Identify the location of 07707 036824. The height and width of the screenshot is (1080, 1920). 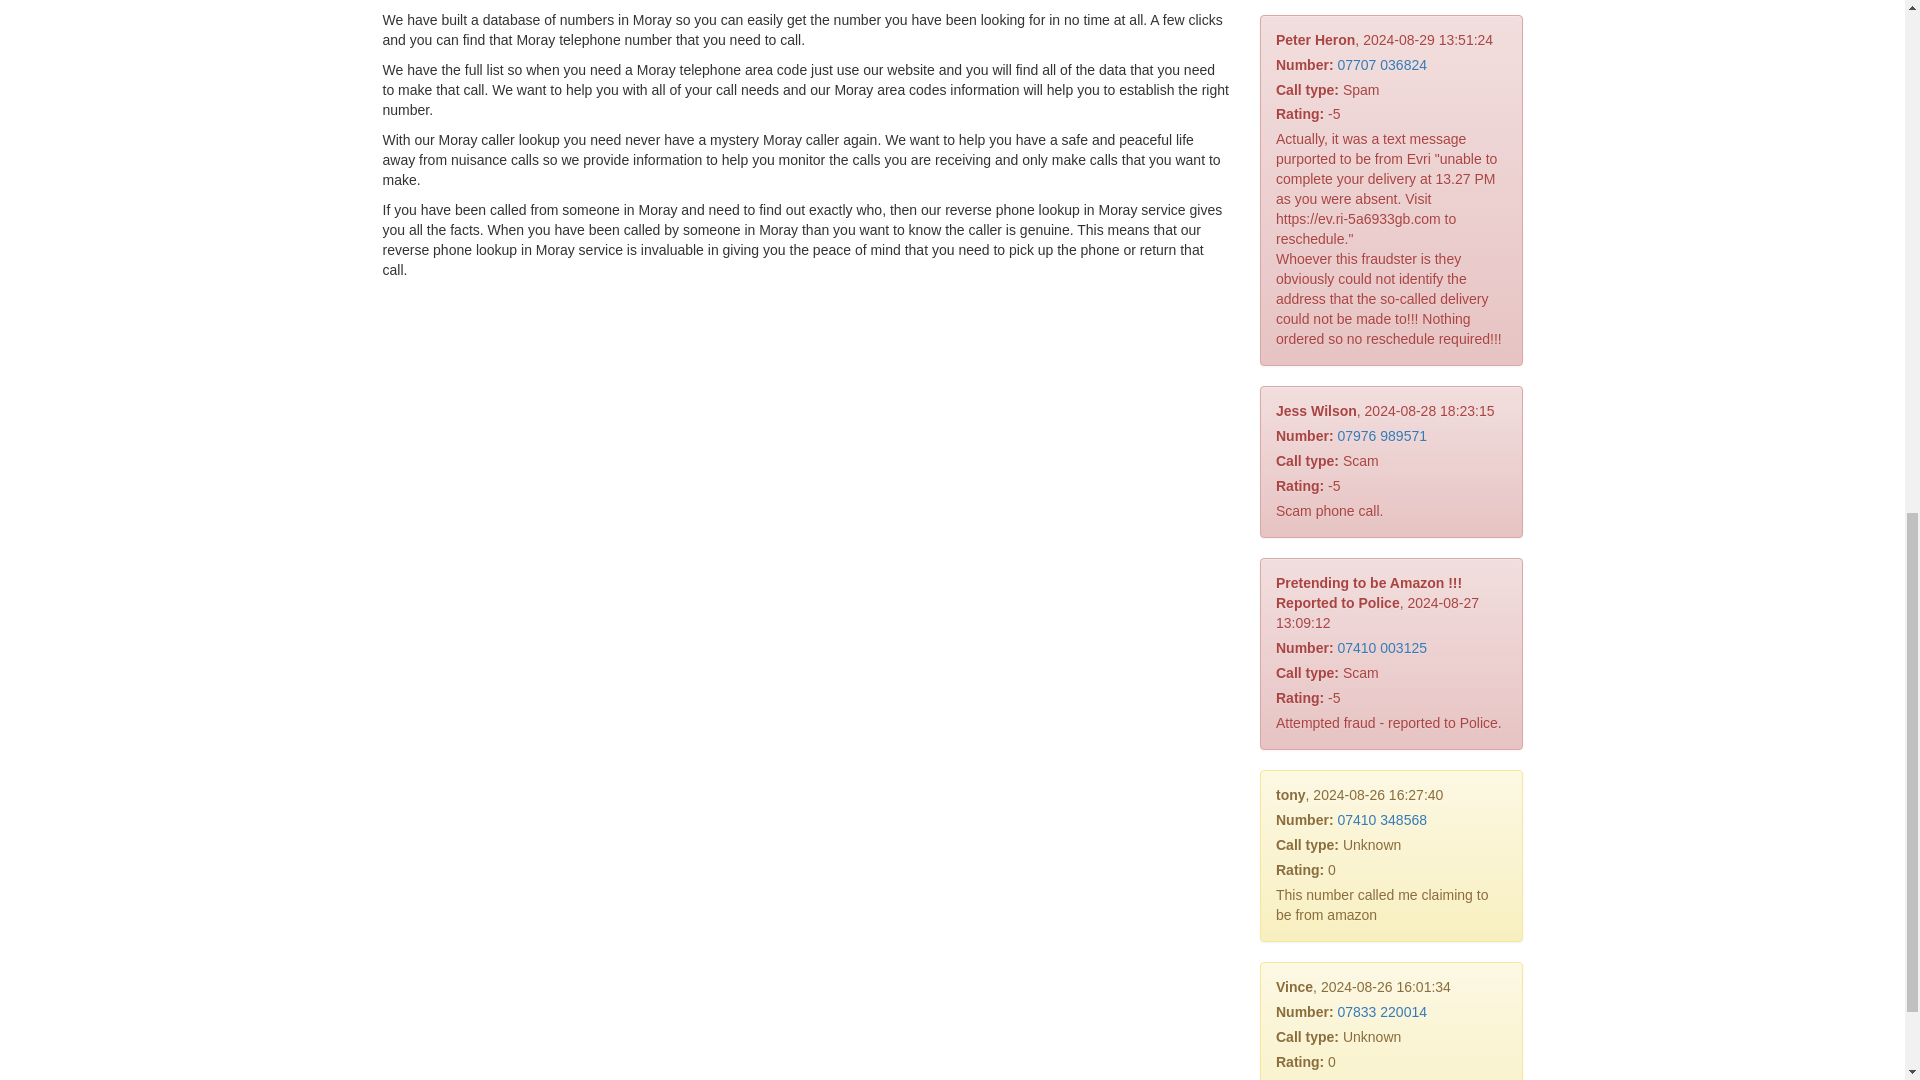
(1381, 65).